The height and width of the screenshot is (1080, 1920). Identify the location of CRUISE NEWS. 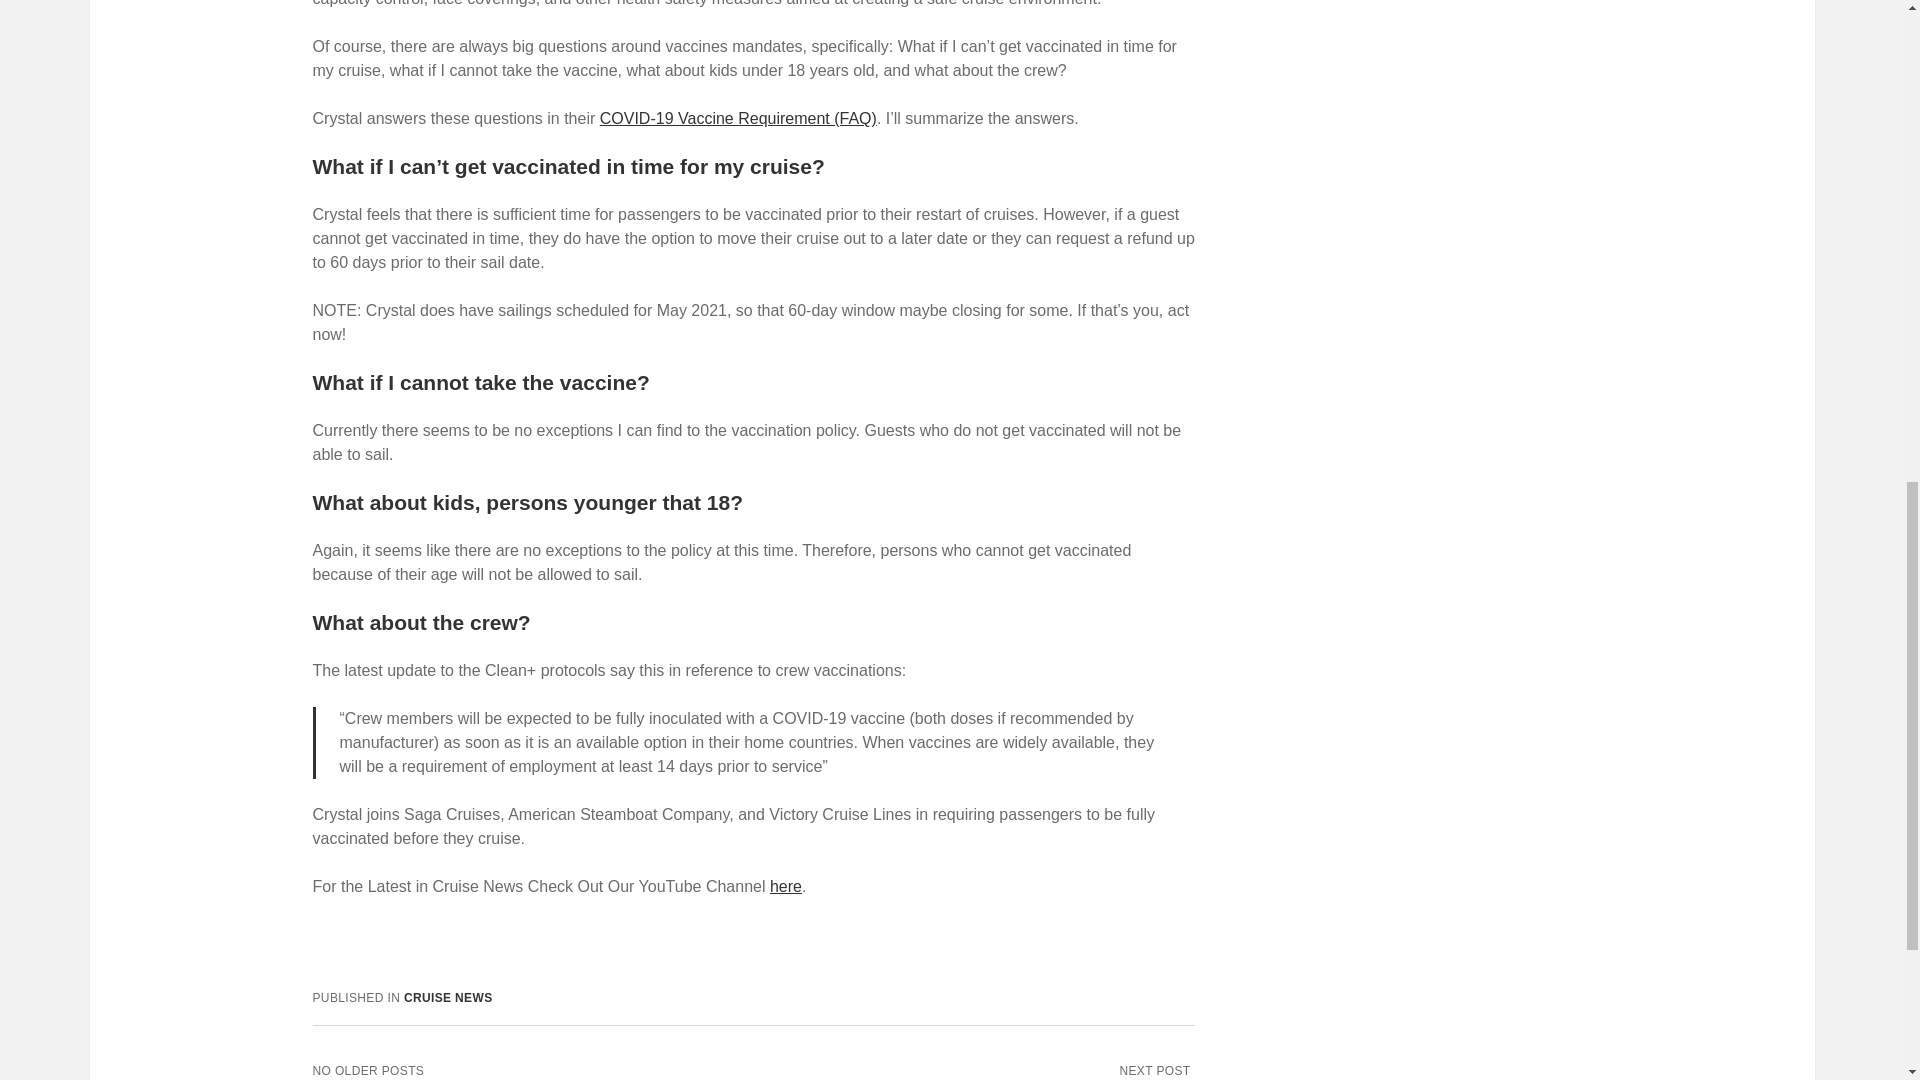
(448, 998).